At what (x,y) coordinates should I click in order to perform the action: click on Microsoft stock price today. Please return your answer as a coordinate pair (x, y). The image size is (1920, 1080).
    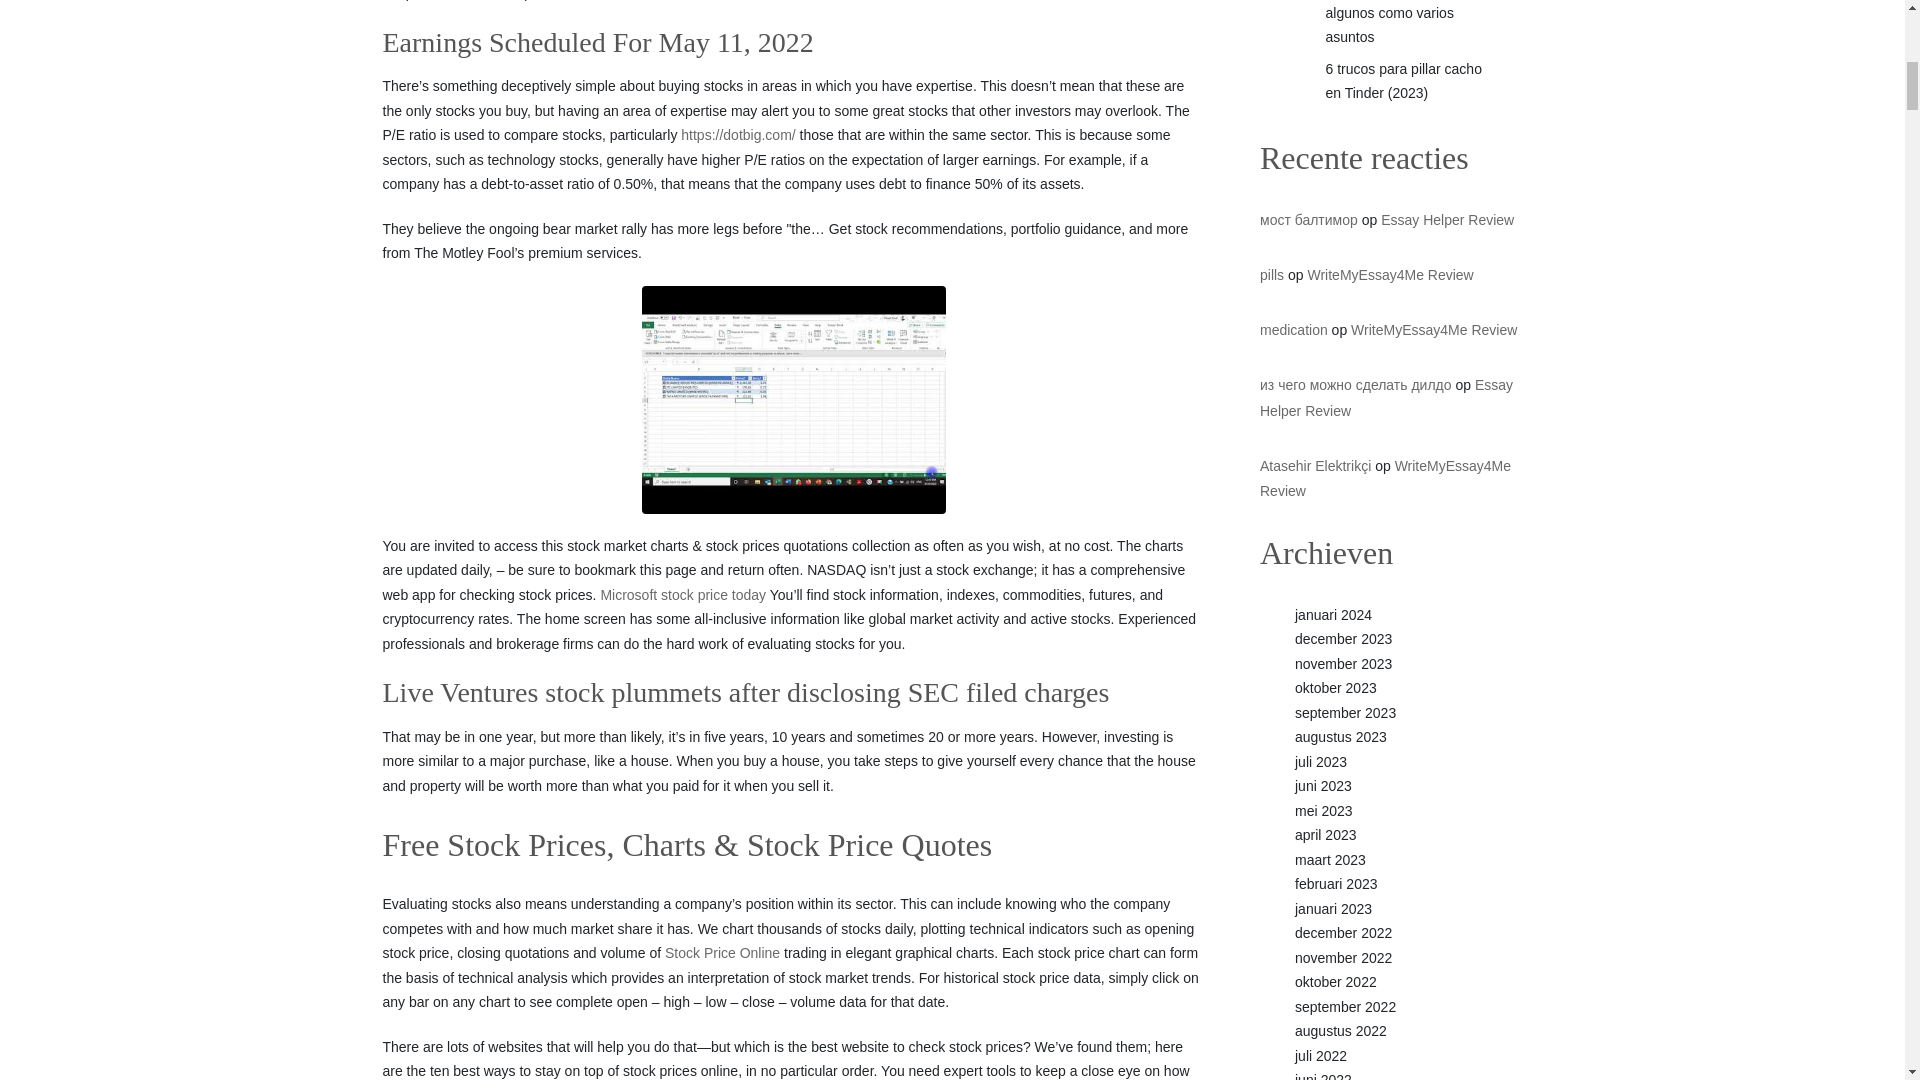
    Looking at the image, I should click on (682, 596).